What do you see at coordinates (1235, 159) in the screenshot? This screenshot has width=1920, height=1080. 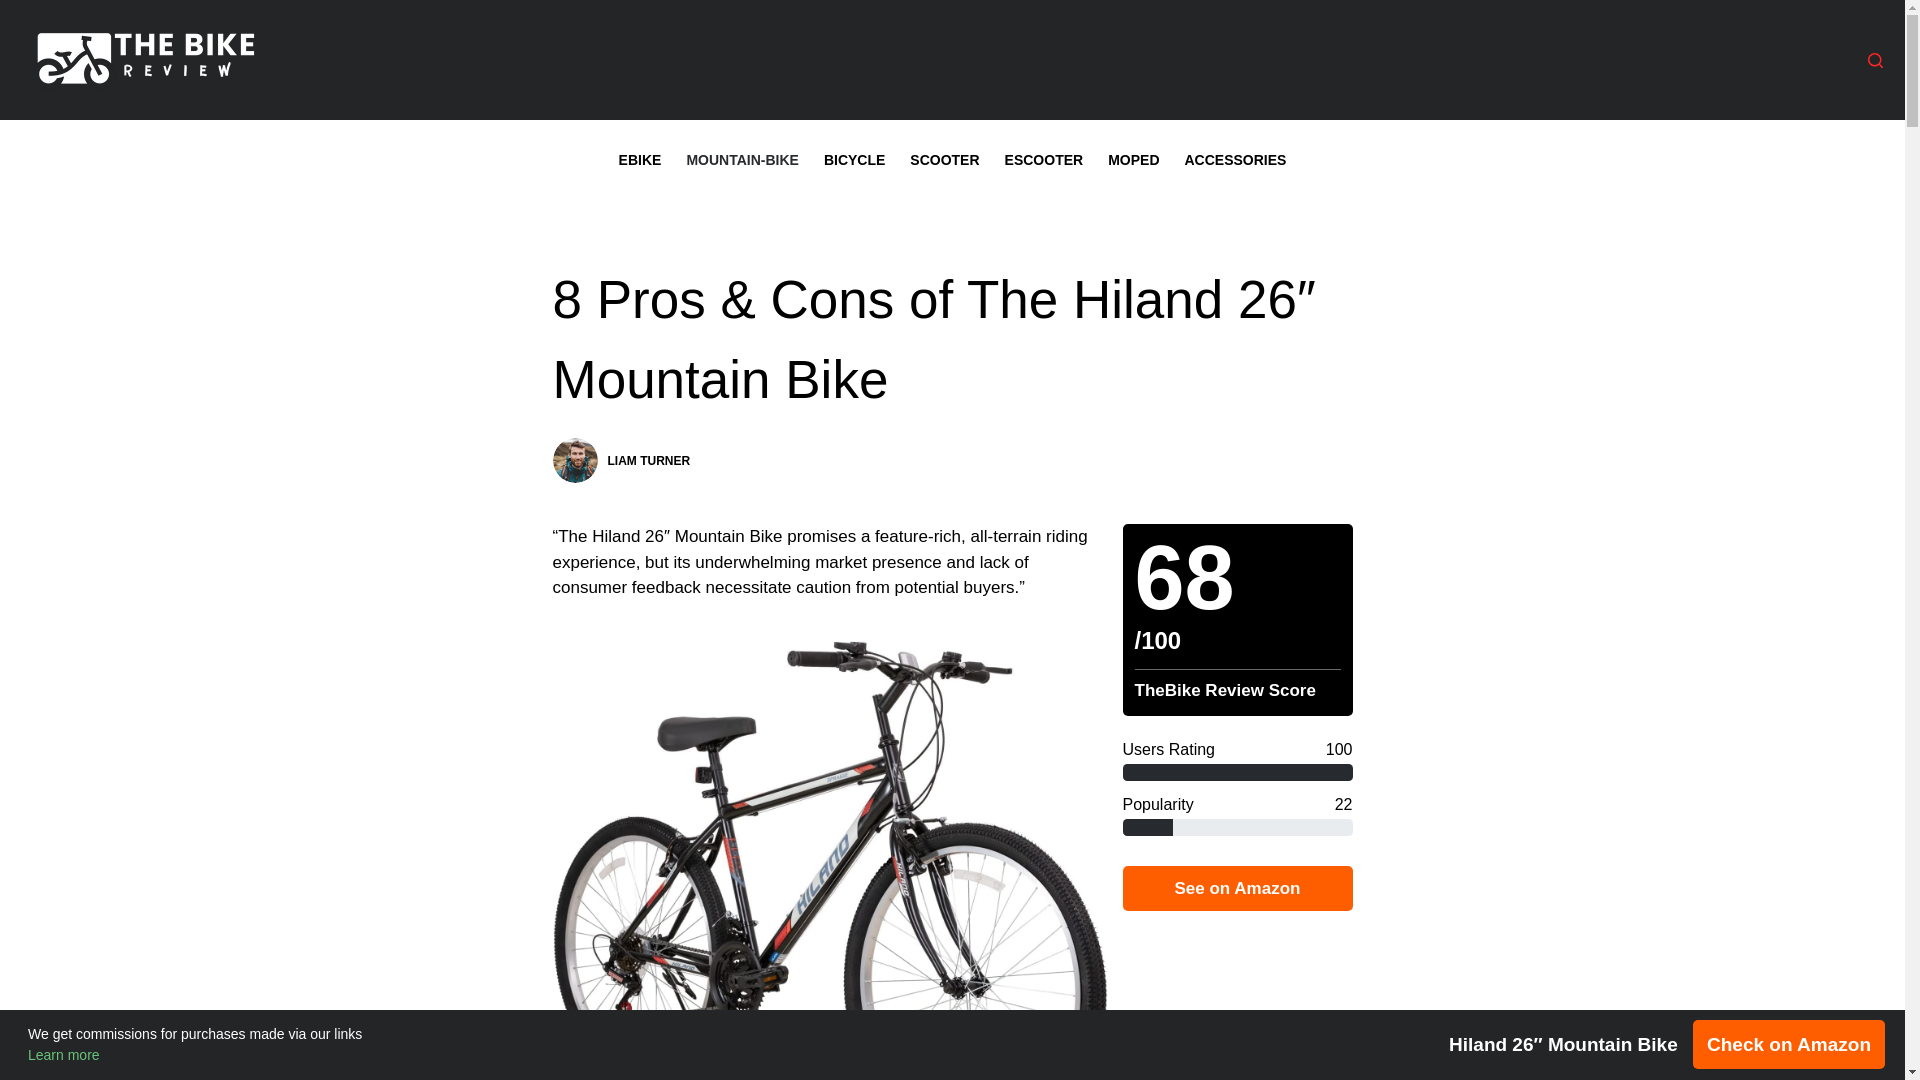 I see `ACCESSORIES` at bounding box center [1235, 159].